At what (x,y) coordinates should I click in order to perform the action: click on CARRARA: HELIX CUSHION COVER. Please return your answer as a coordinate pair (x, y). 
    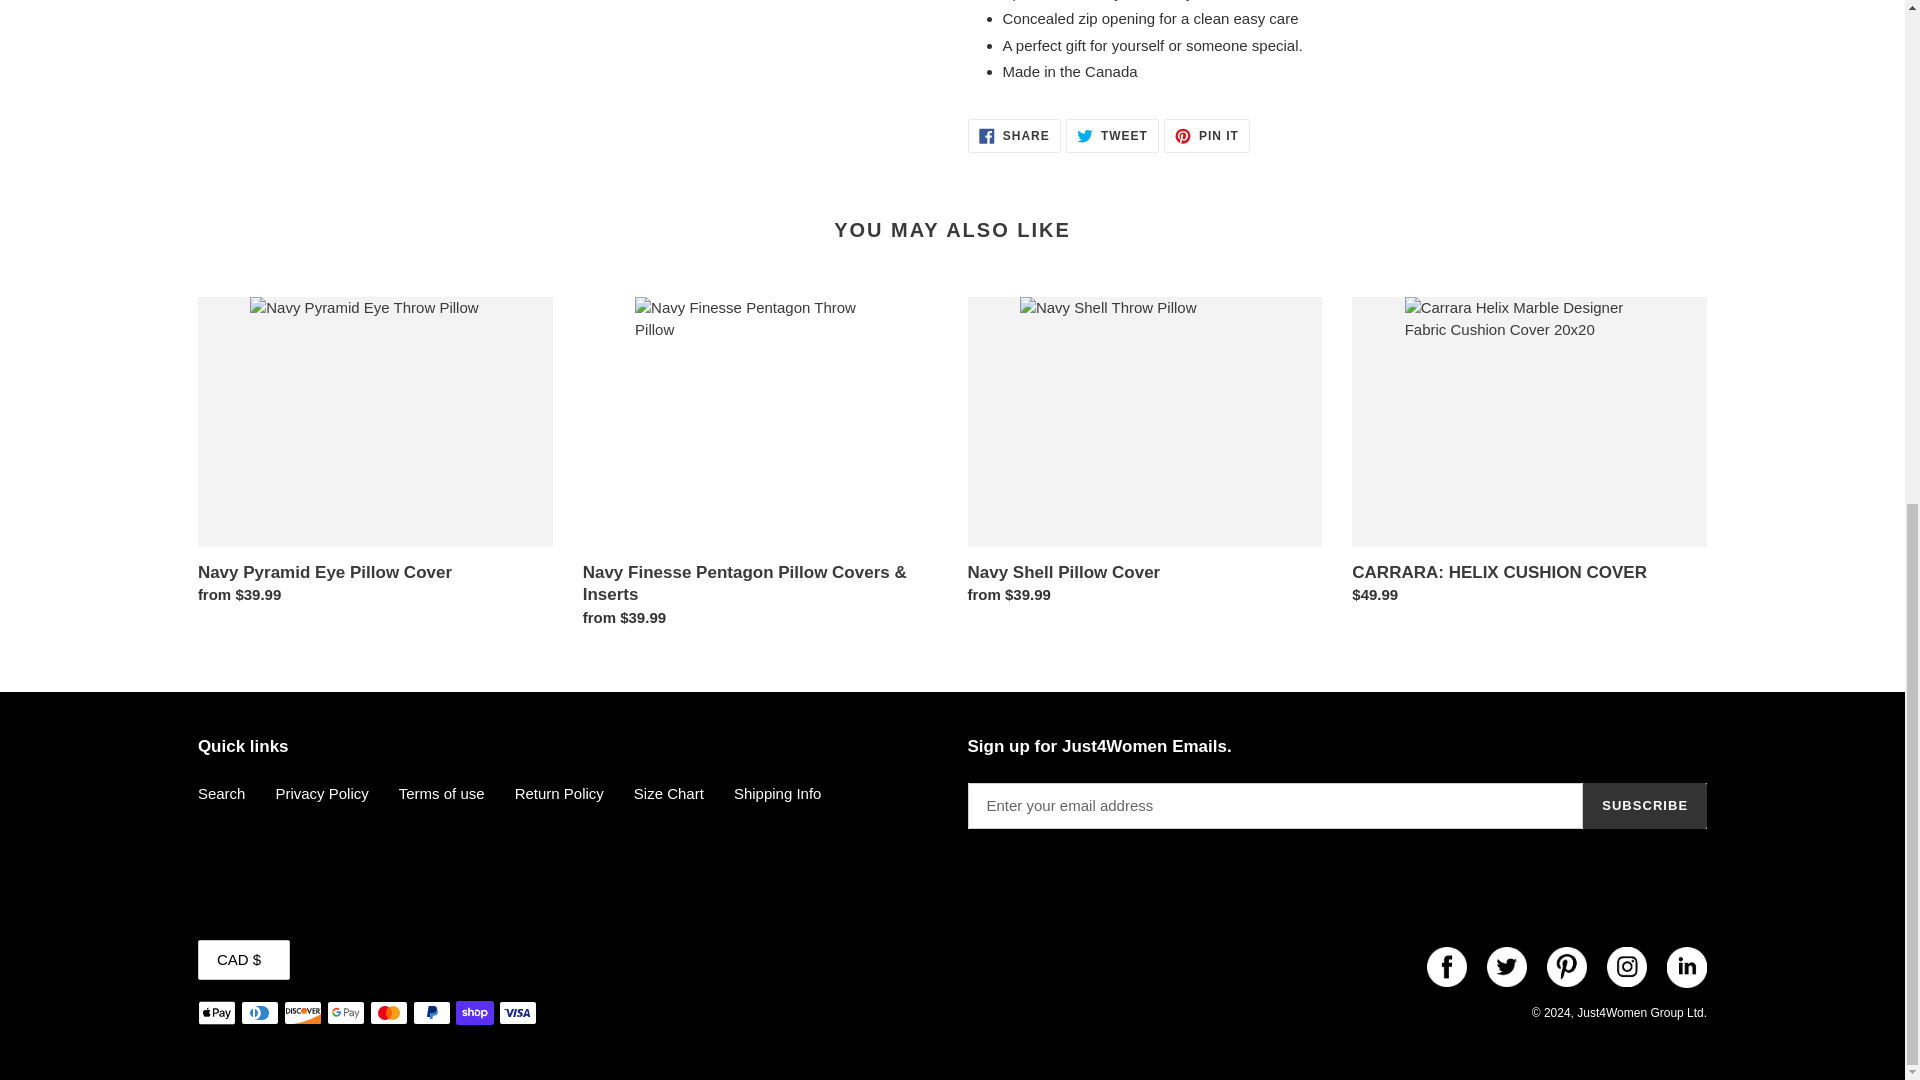
    Looking at the image, I should click on (1528, 456).